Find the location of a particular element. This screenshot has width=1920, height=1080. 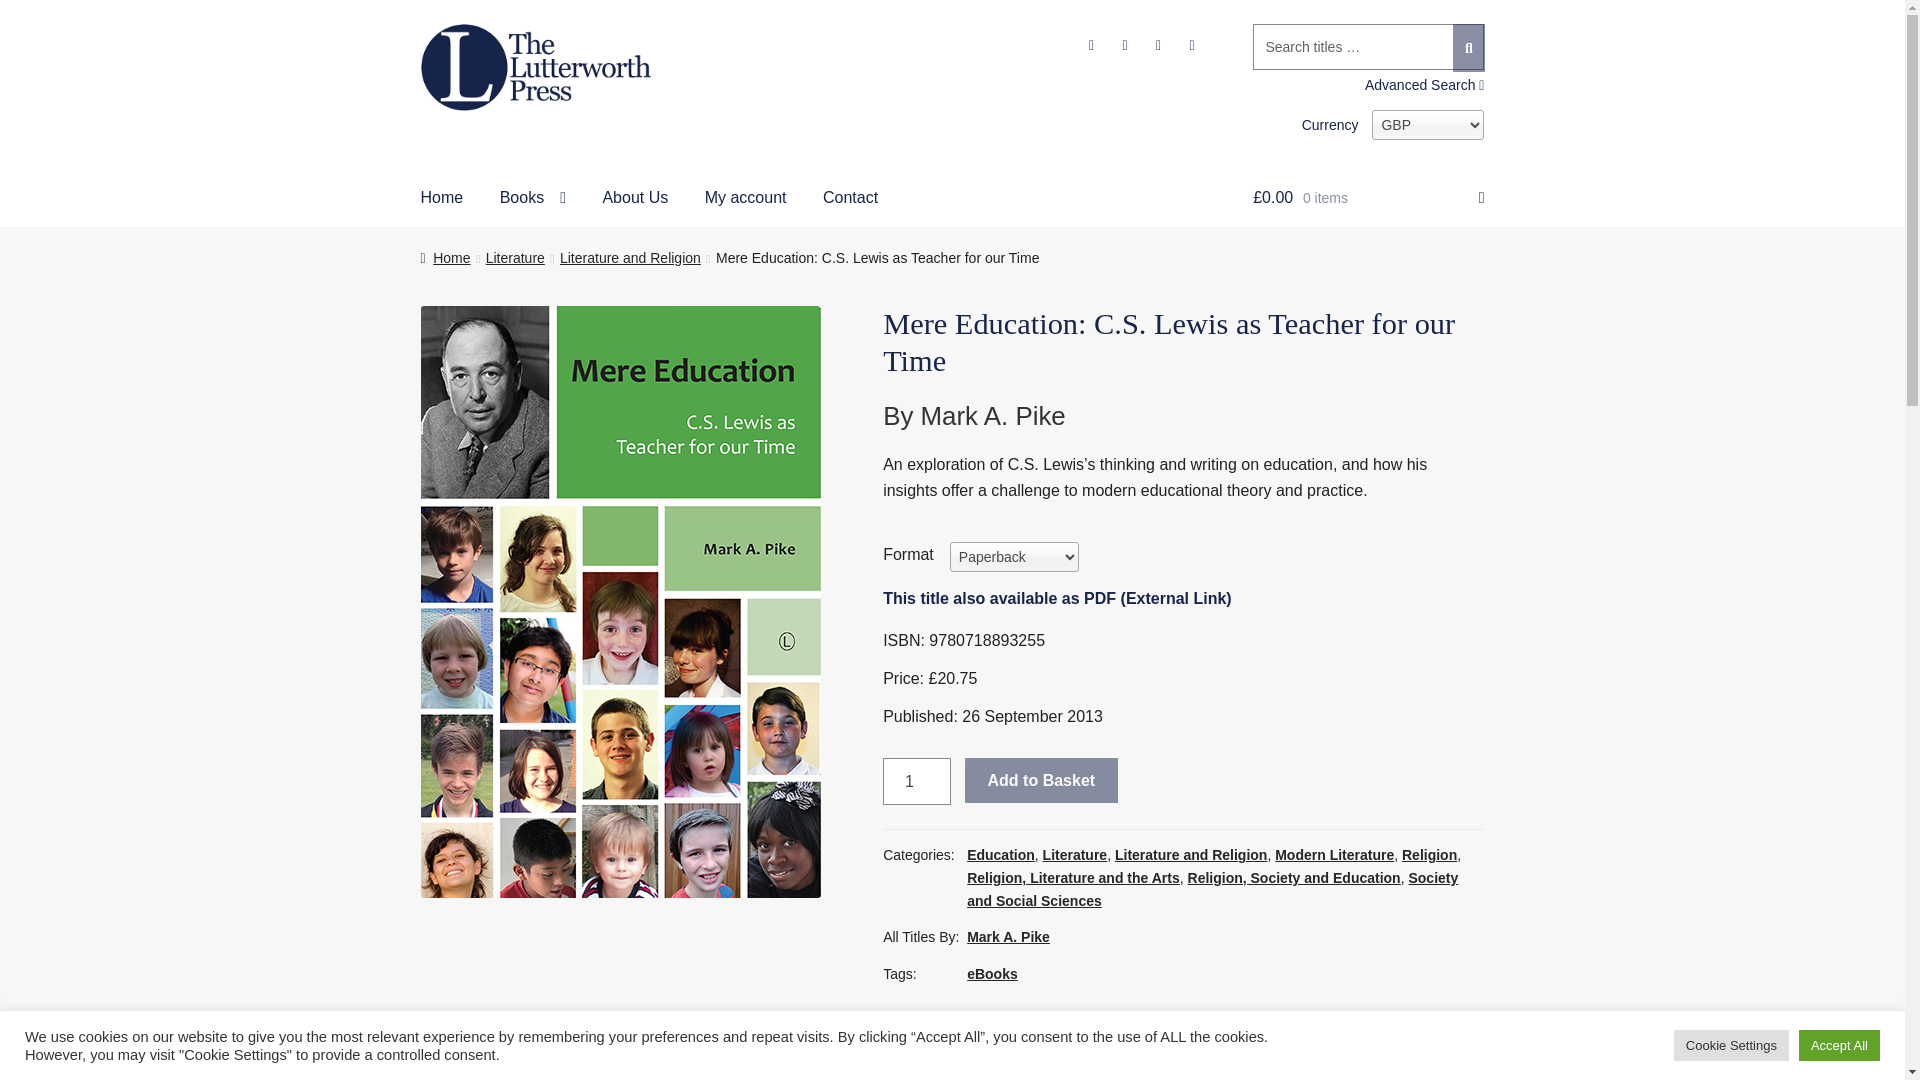

Literature is located at coordinates (515, 257).